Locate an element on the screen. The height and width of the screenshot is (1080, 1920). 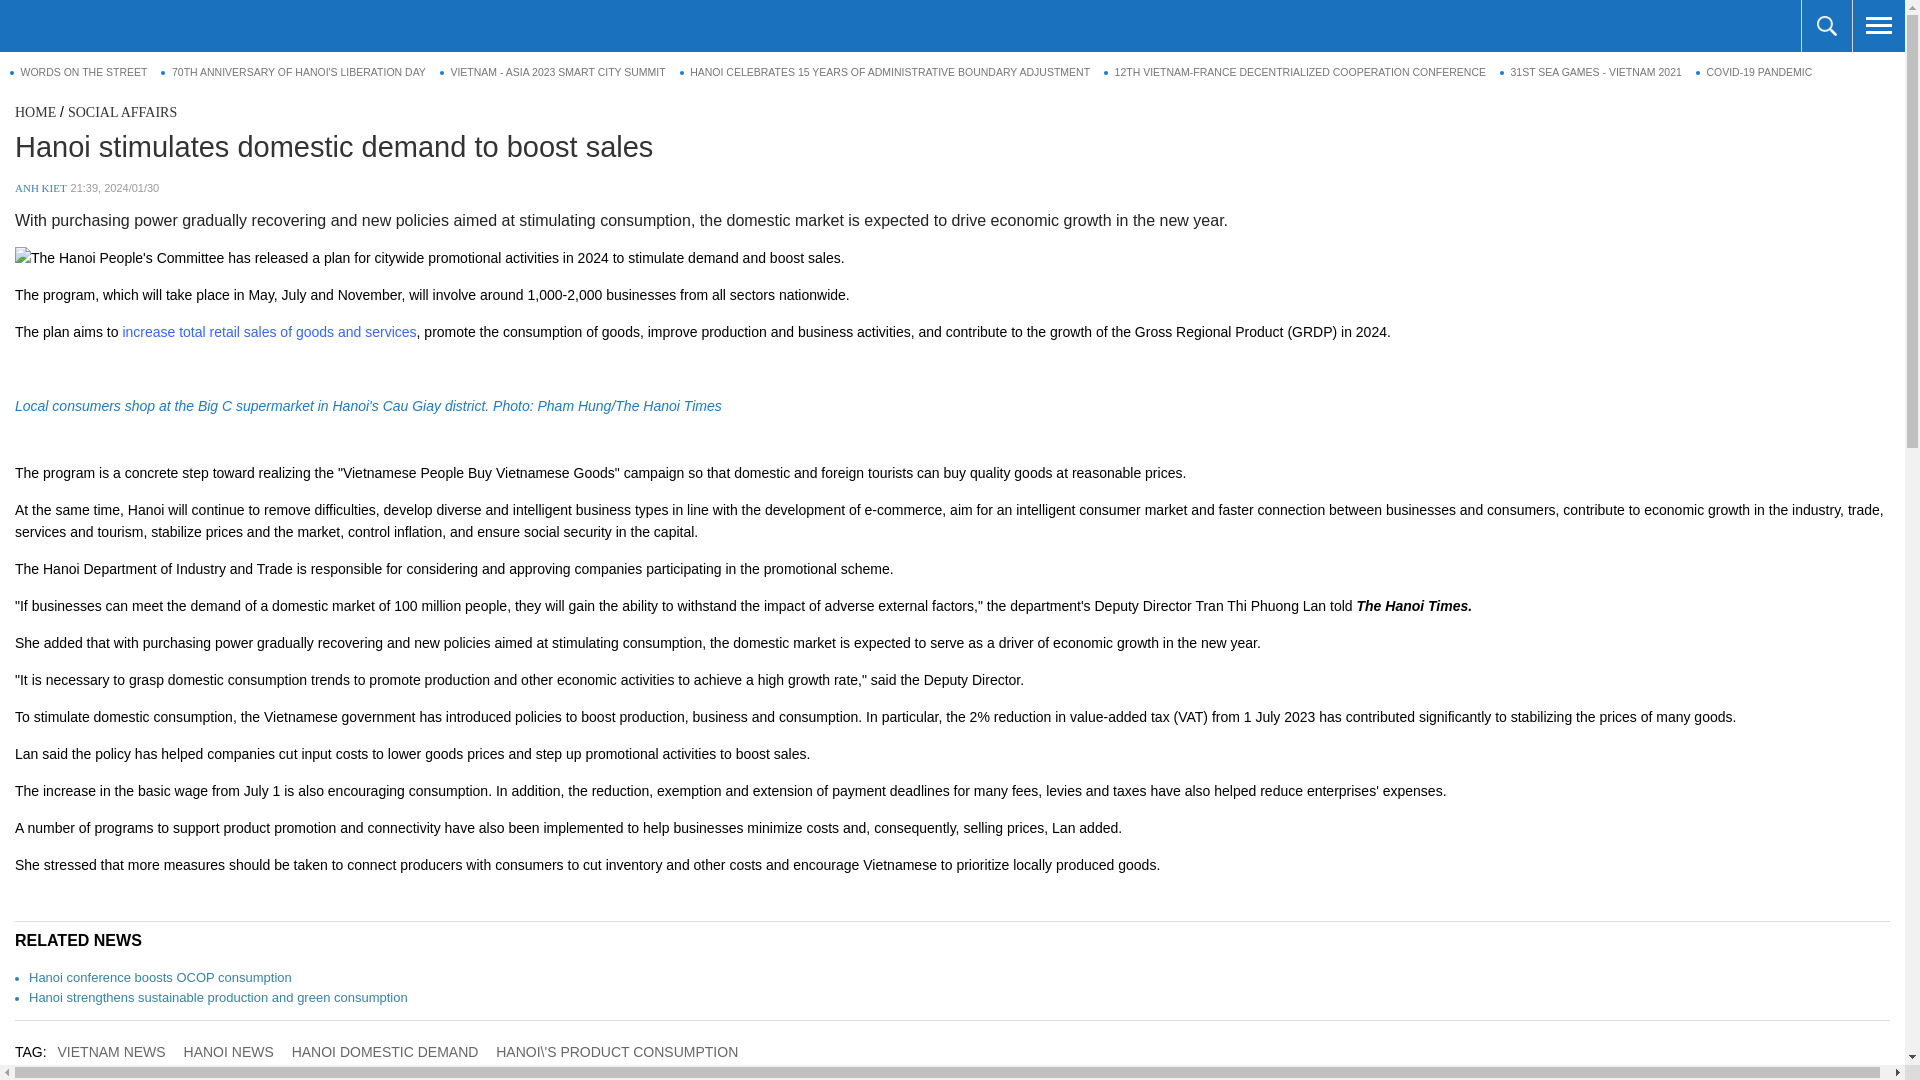
increase total retail sales of goods and services is located at coordinates (269, 332).